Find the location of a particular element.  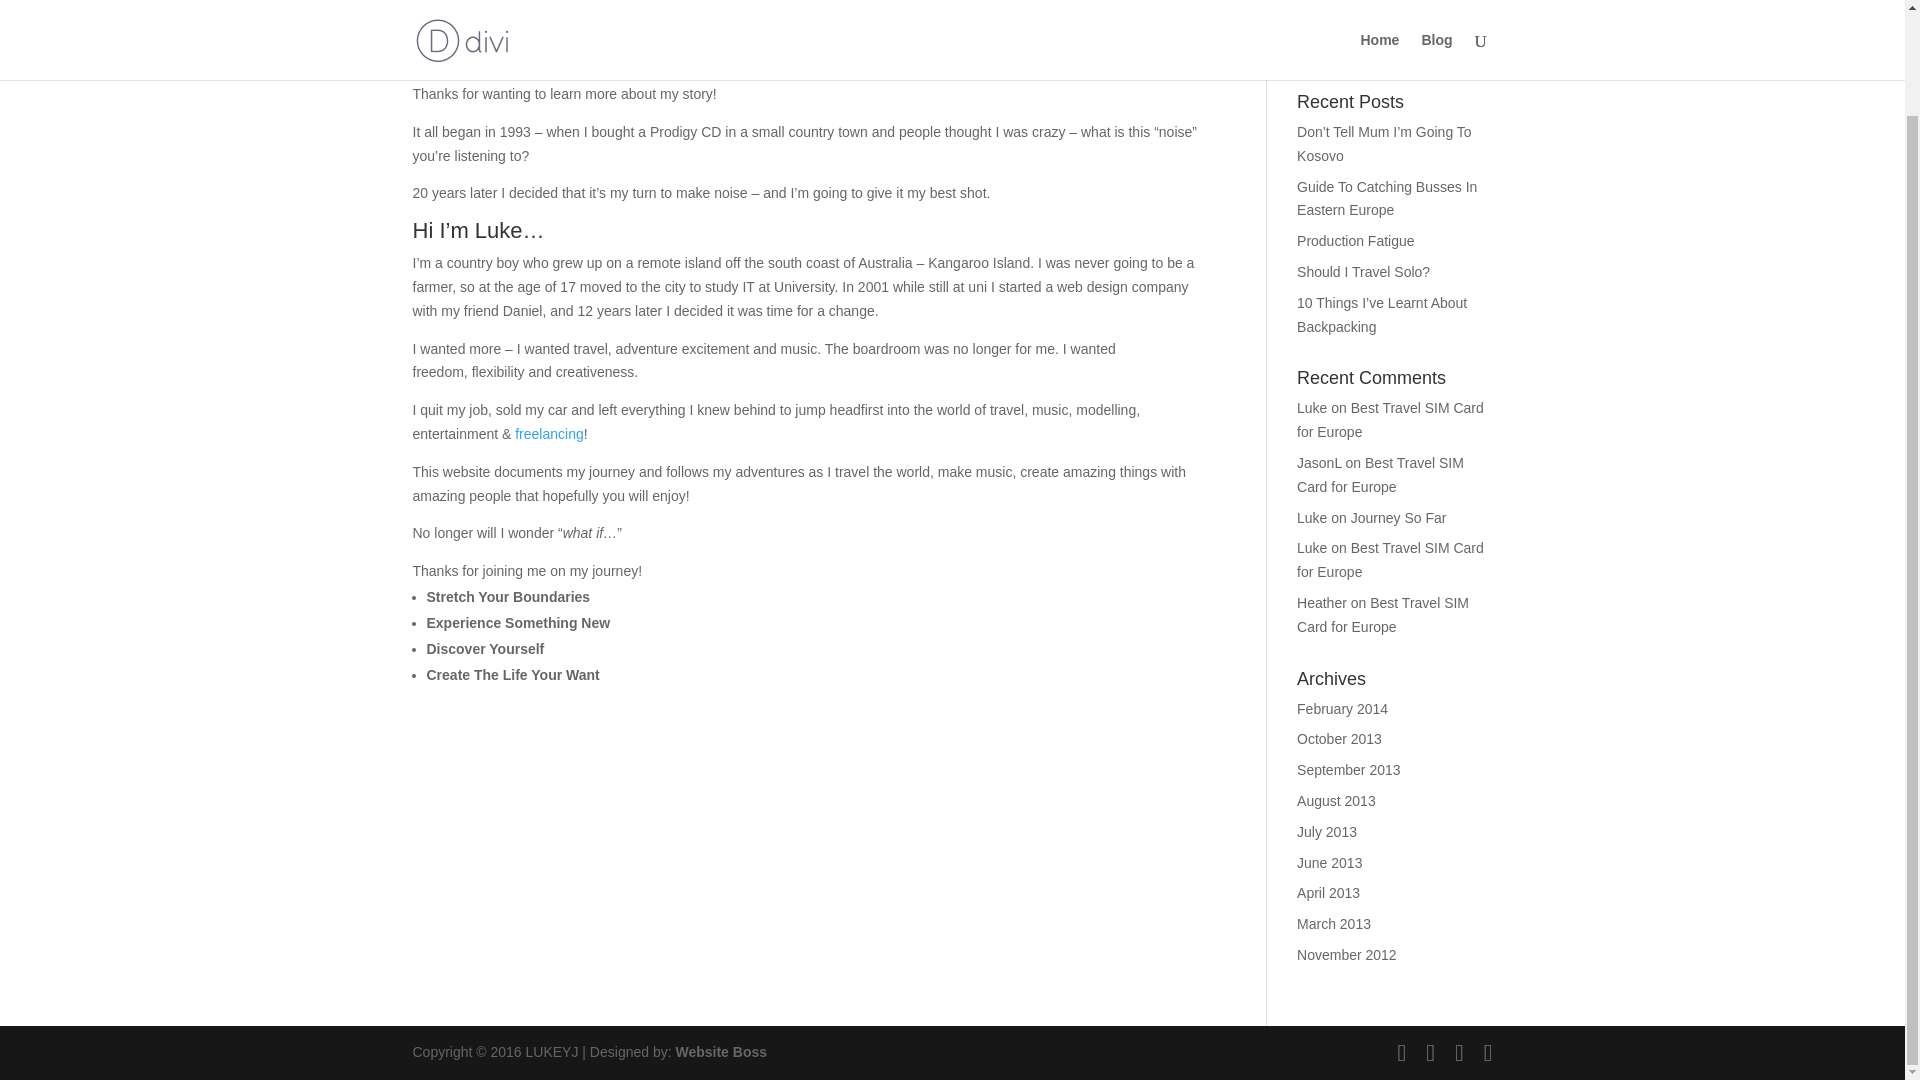

Should I Travel Solo? is located at coordinates (1364, 271).